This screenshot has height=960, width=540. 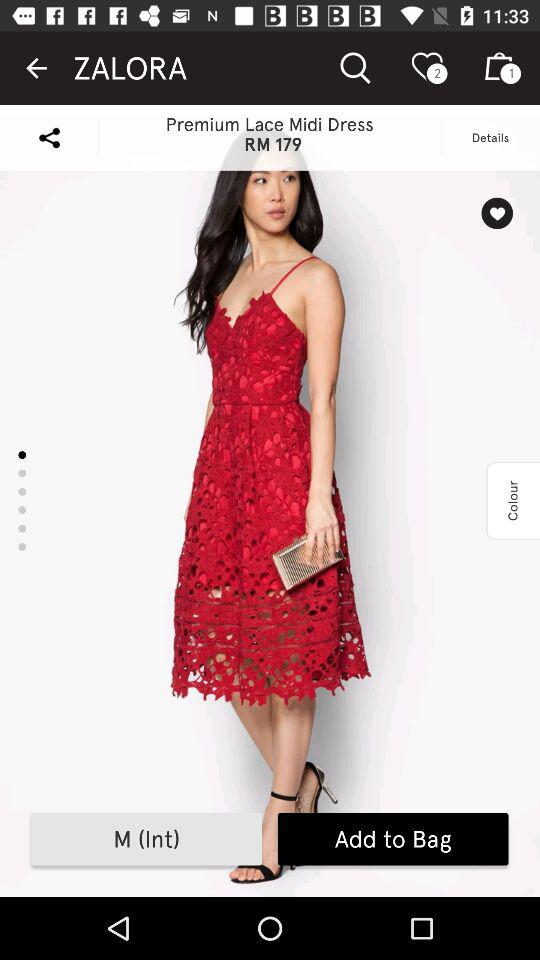 What do you see at coordinates (49, 138) in the screenshot?
I see `share` at bounding box center [49, 138].